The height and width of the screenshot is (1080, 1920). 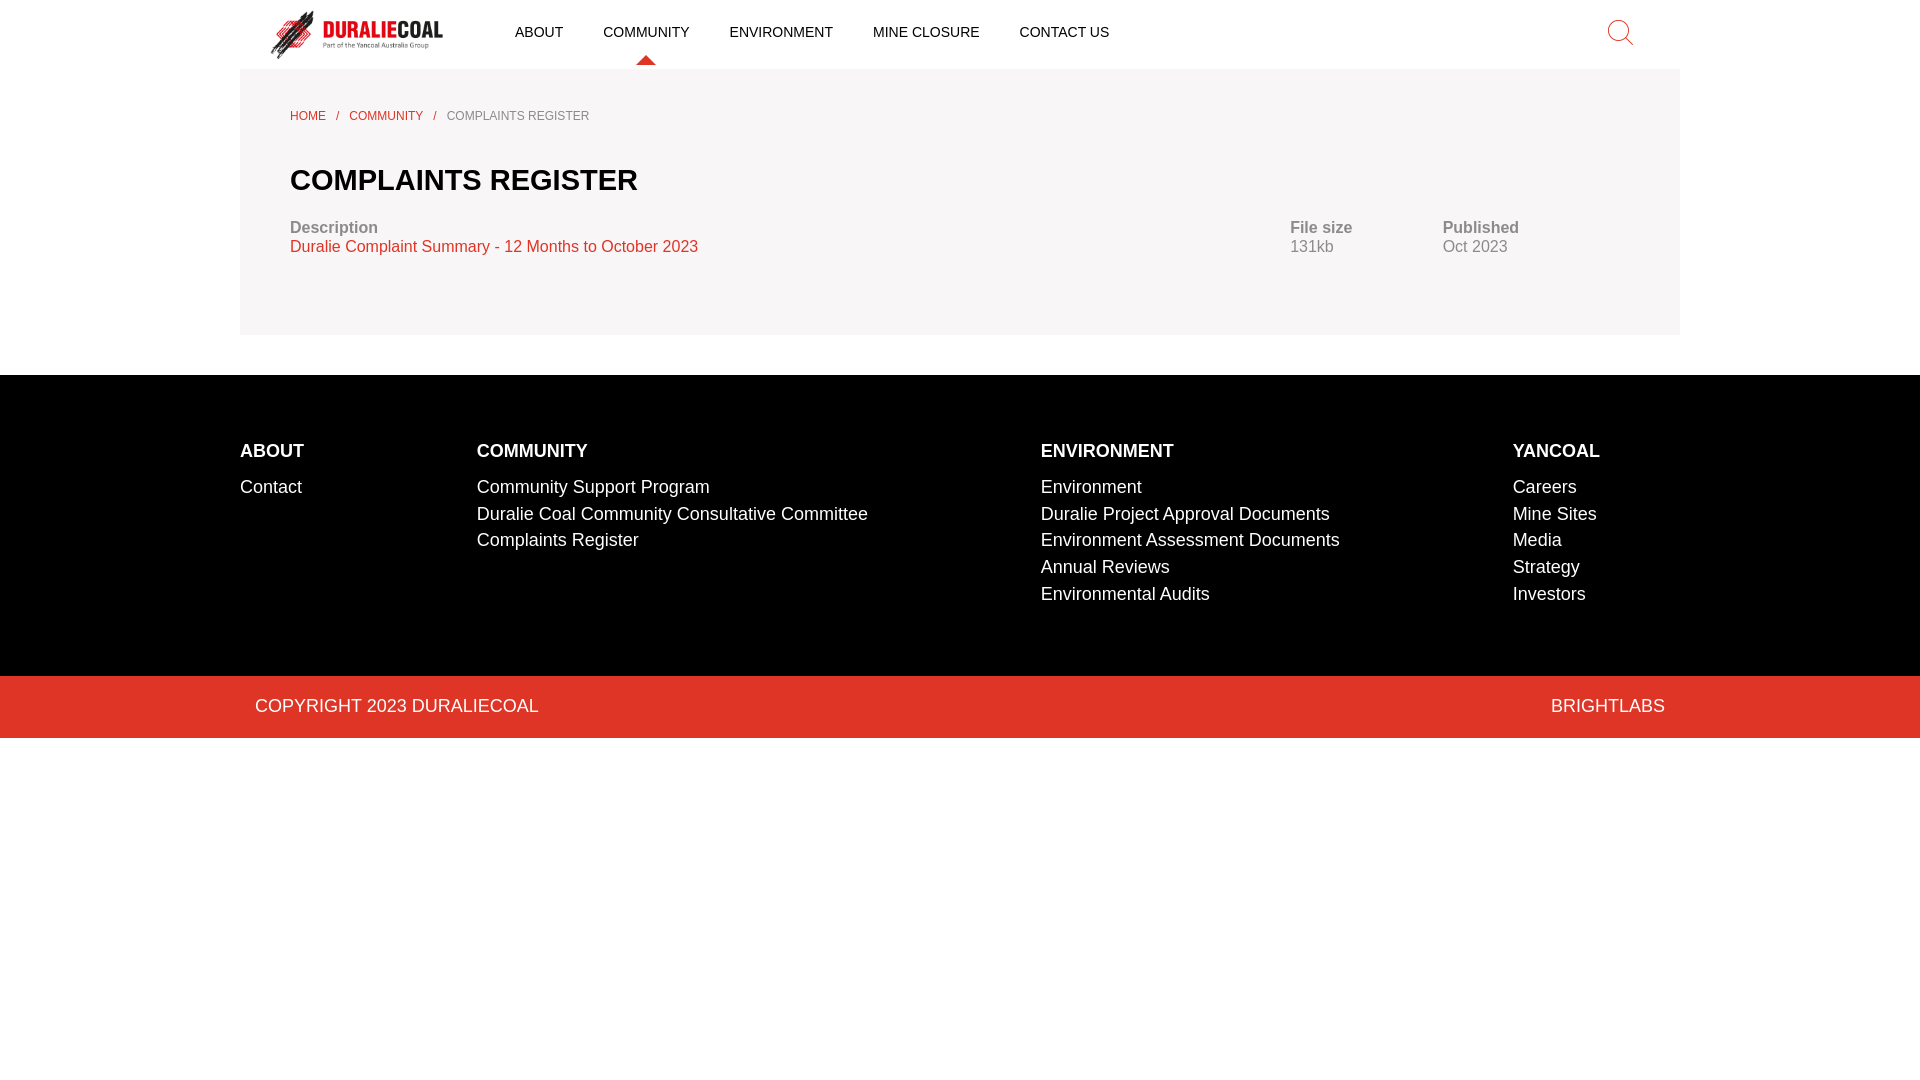 I want to click on ABOUT, so click(x=272, y=451).